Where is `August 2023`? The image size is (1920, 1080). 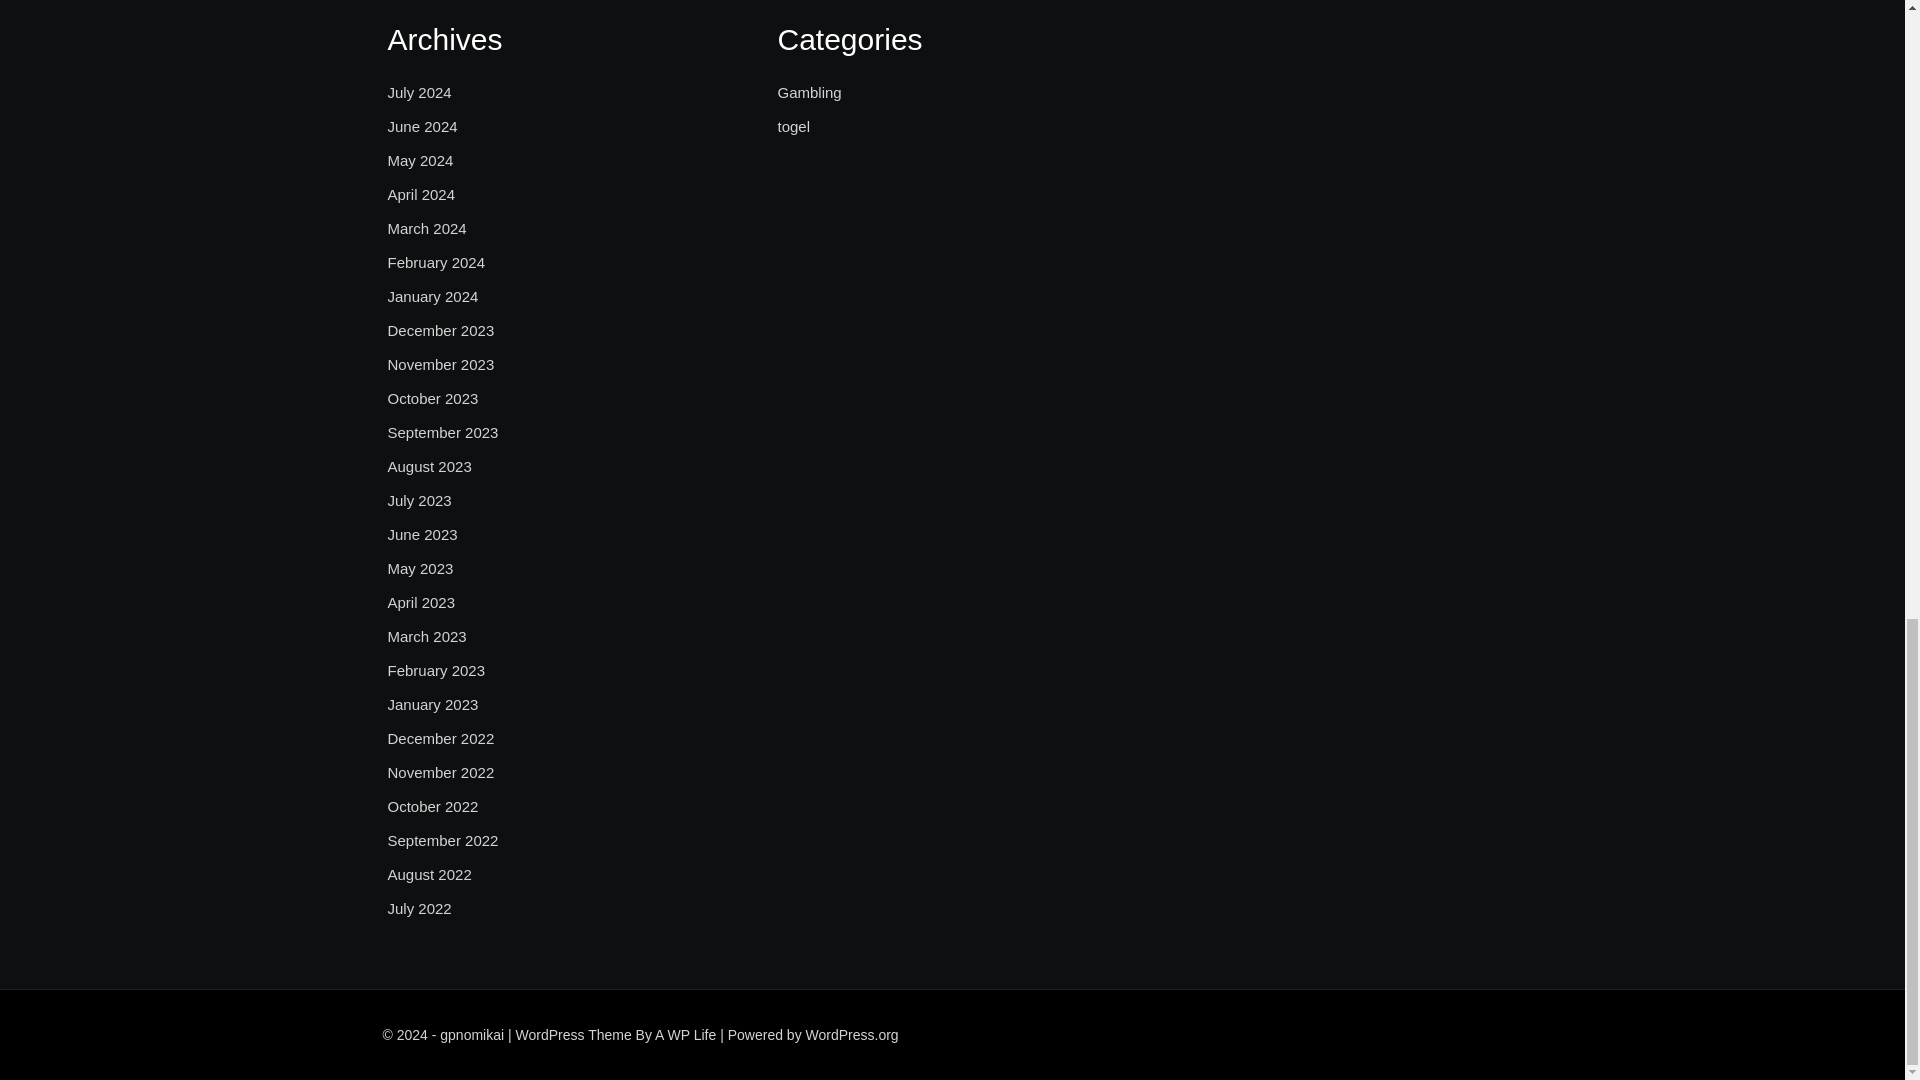 August 2023 is located at coordinates (430, 466).